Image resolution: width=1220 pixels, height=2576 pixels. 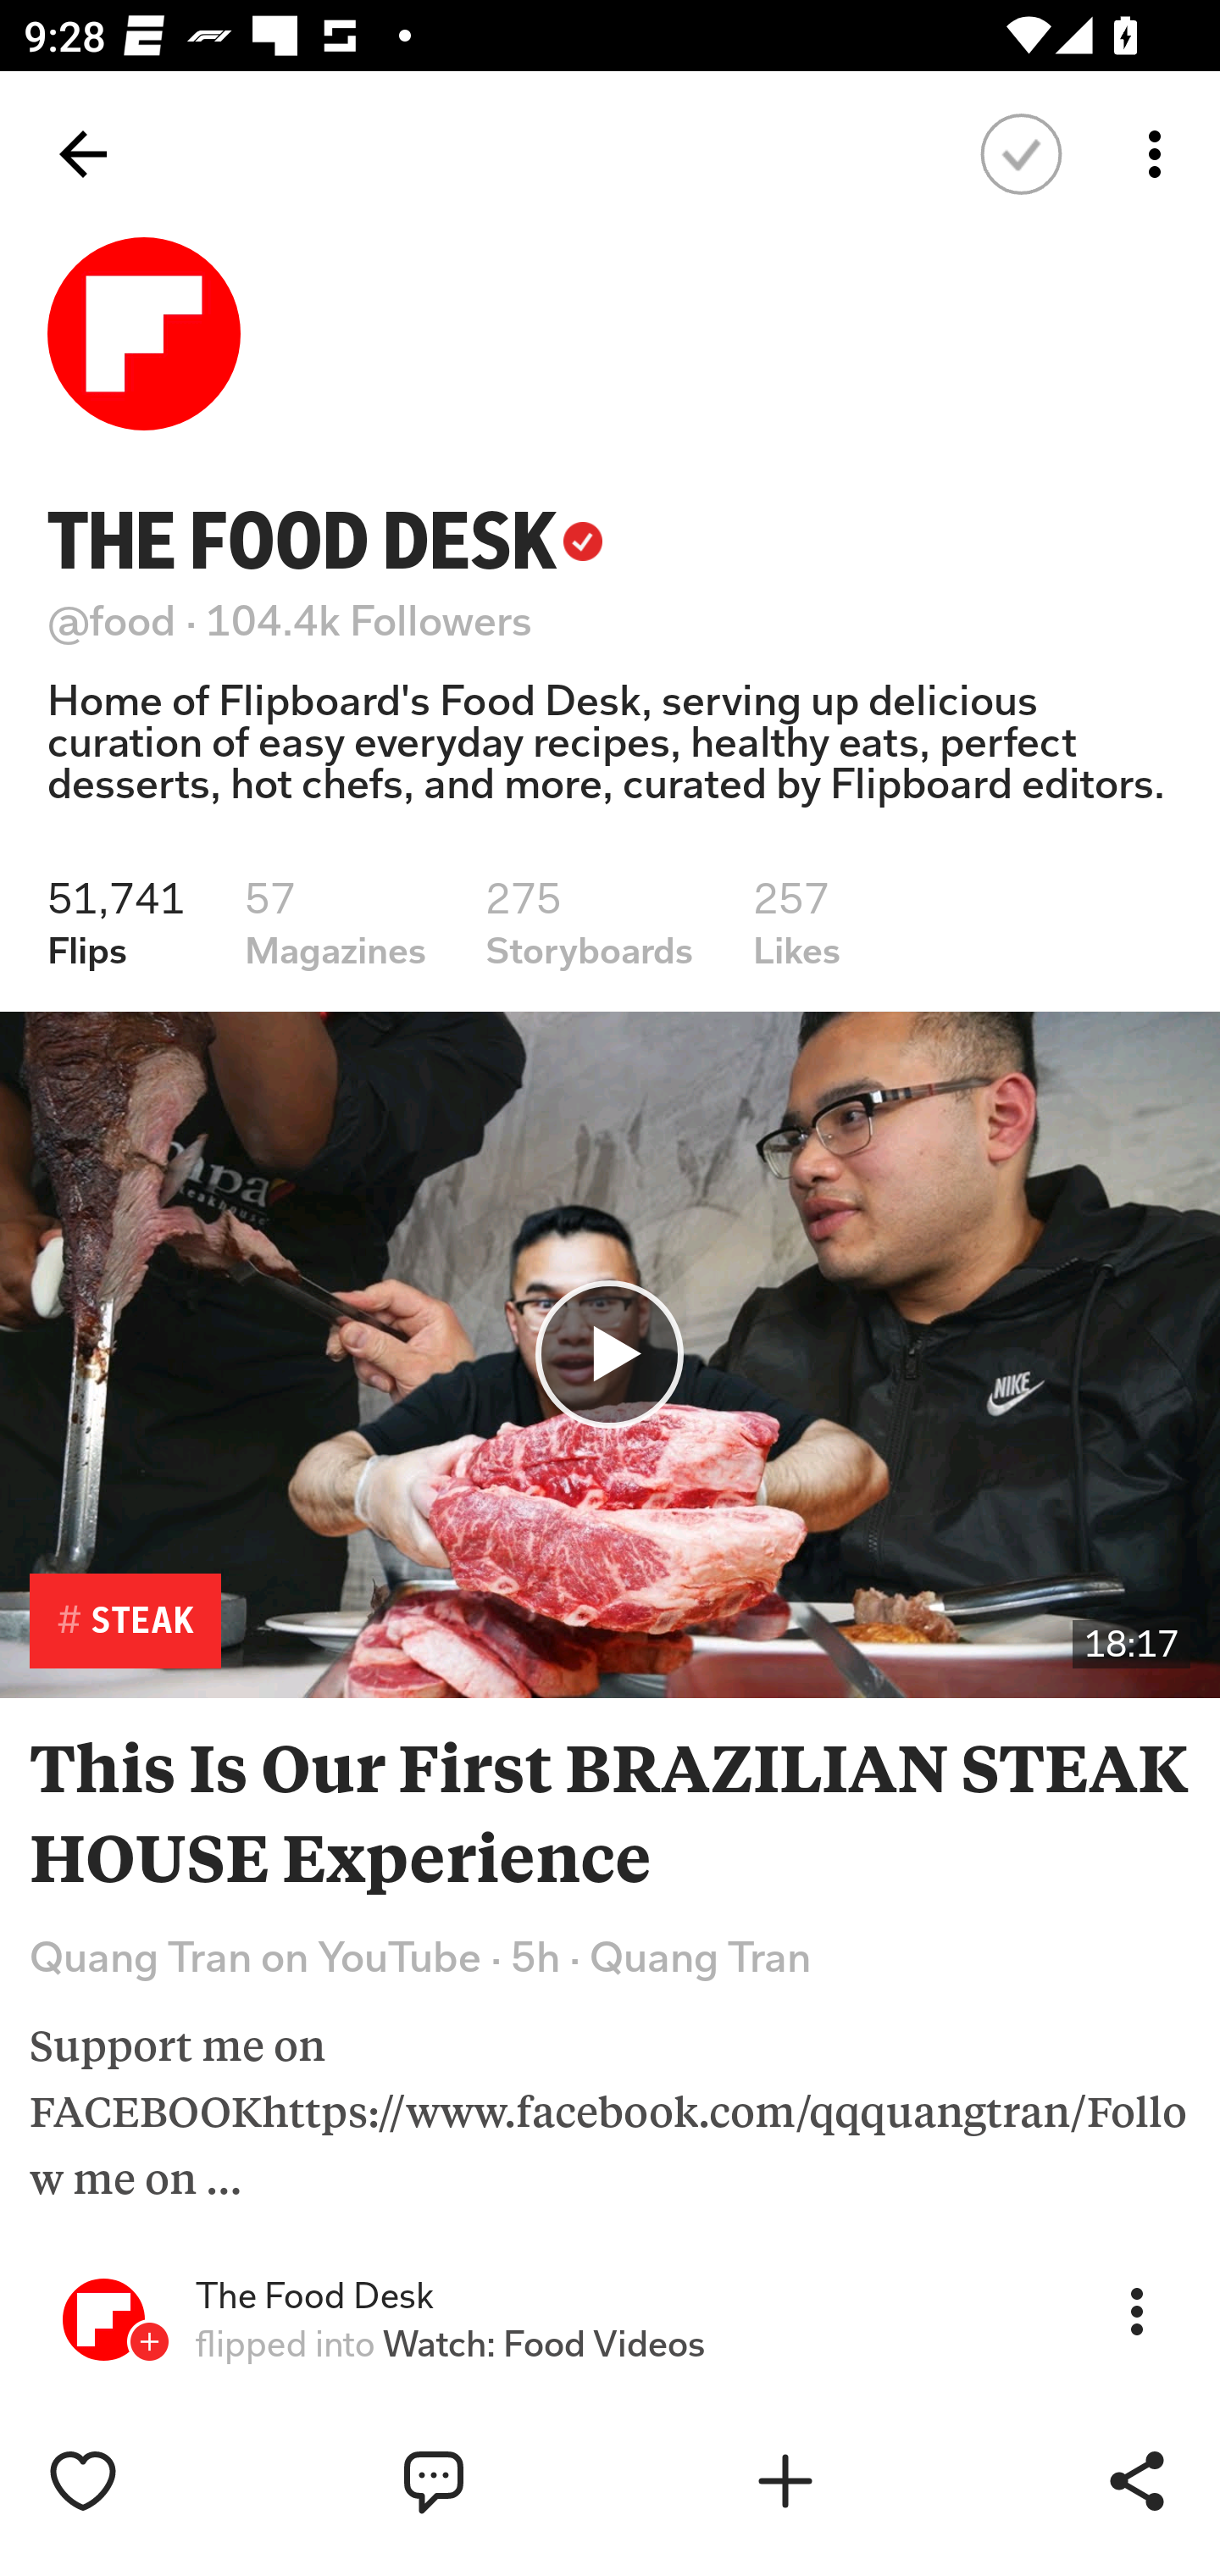 I want to click on More options, so click(x=1161, y=154).